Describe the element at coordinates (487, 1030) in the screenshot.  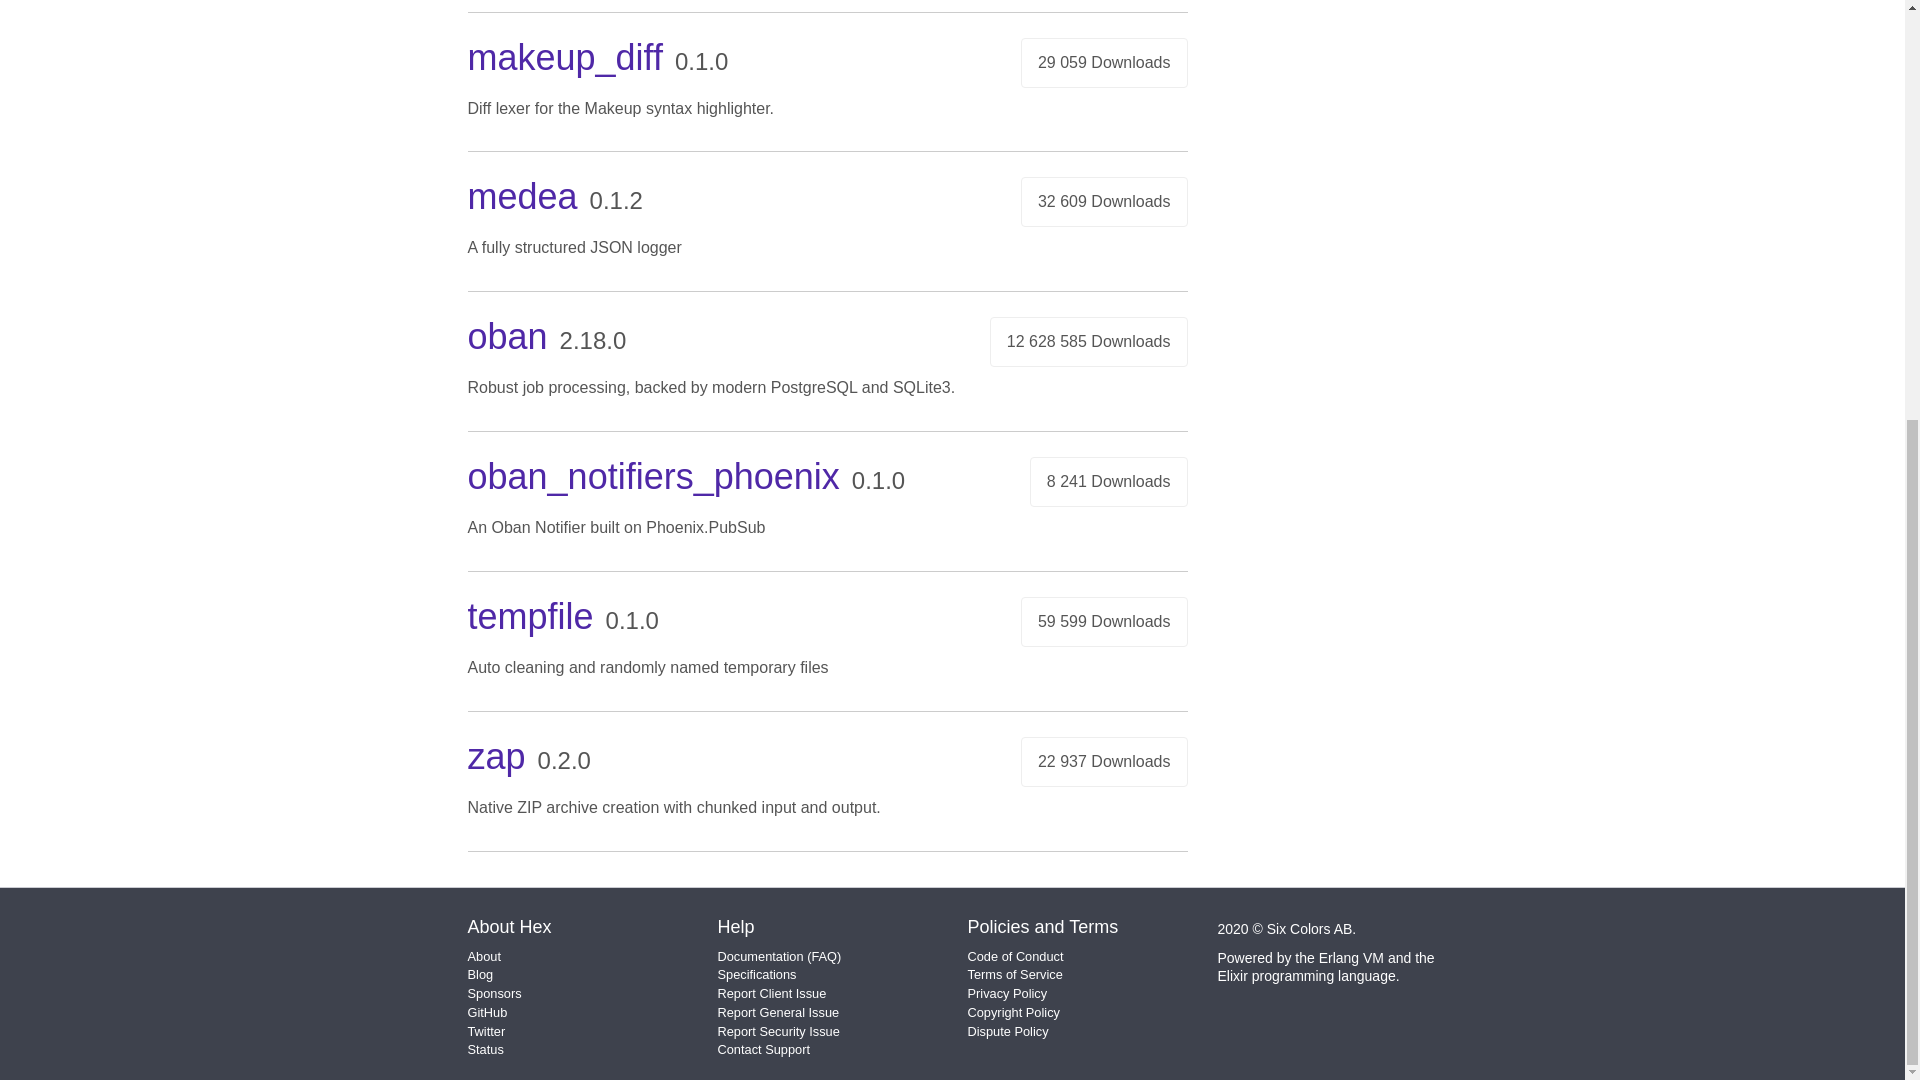
I see `Twitter` at that location.